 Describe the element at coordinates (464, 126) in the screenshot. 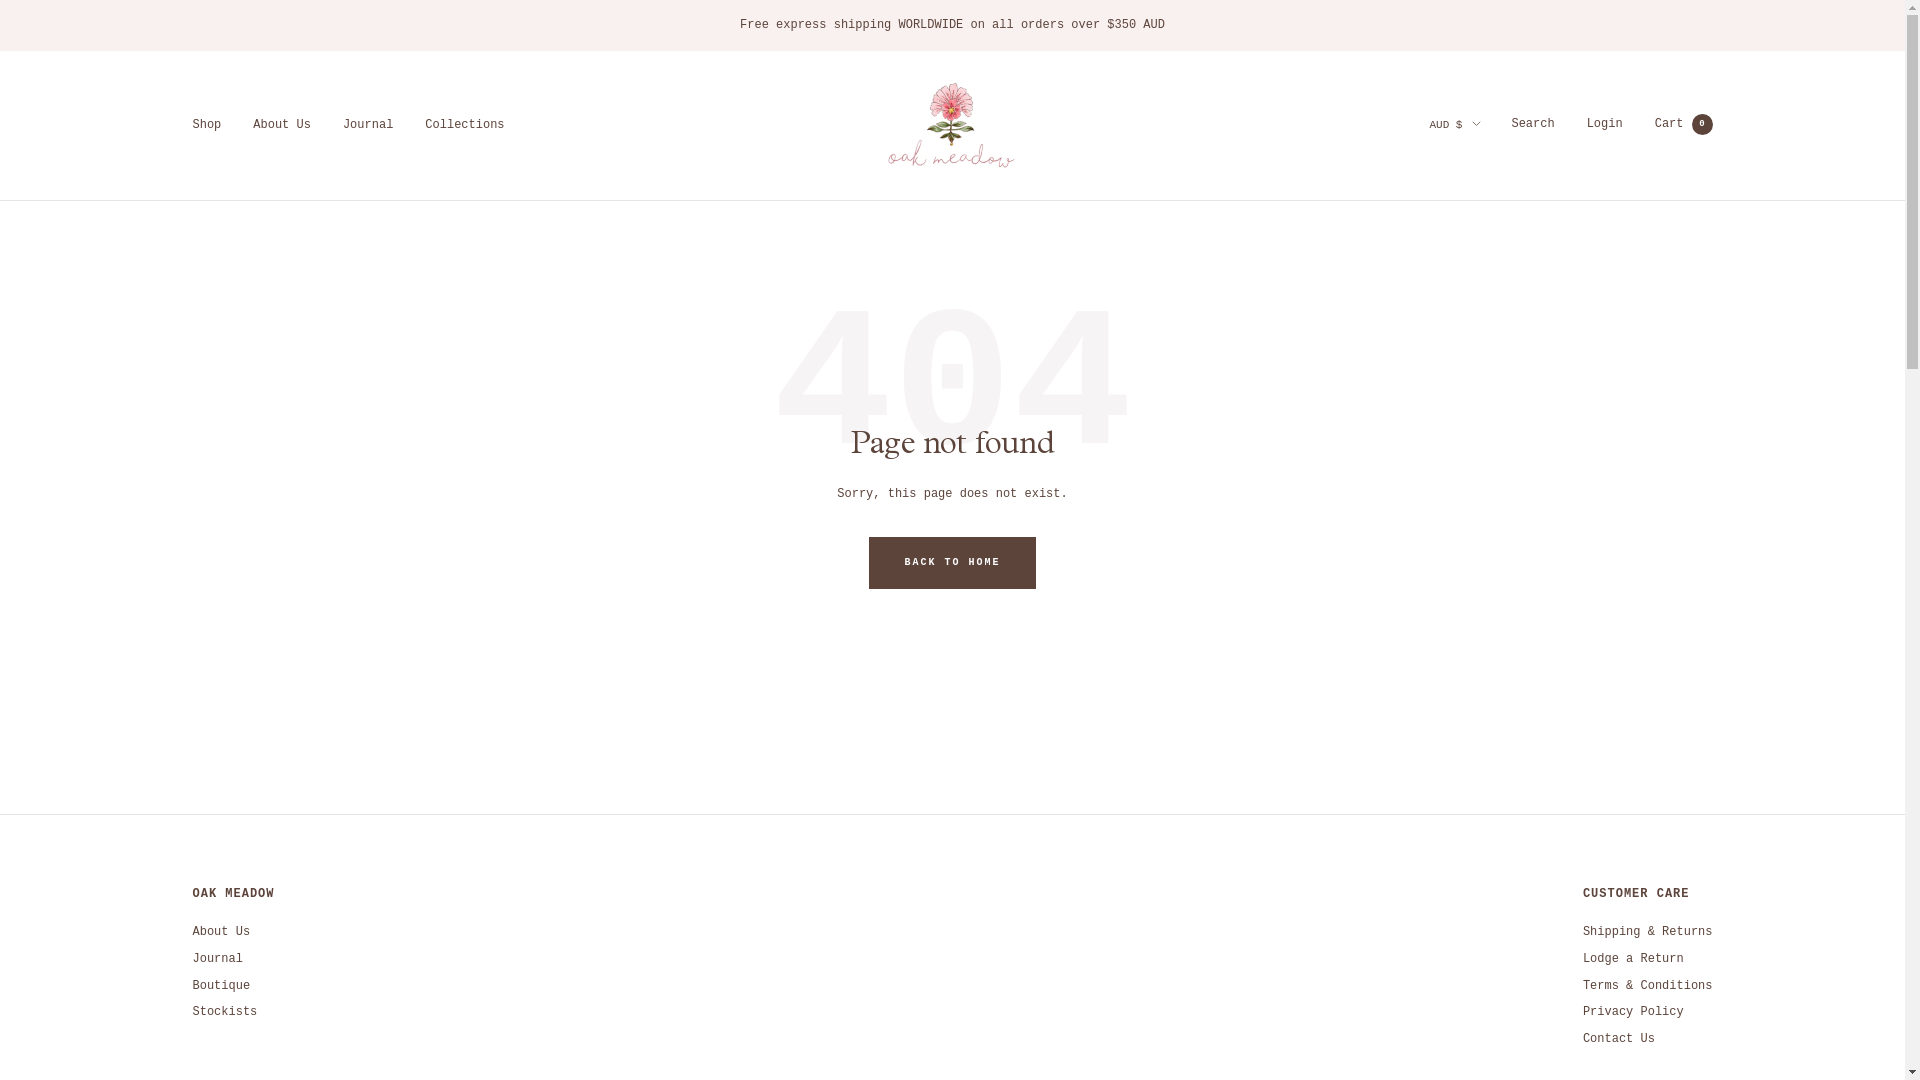

I see `Collections` at that location.